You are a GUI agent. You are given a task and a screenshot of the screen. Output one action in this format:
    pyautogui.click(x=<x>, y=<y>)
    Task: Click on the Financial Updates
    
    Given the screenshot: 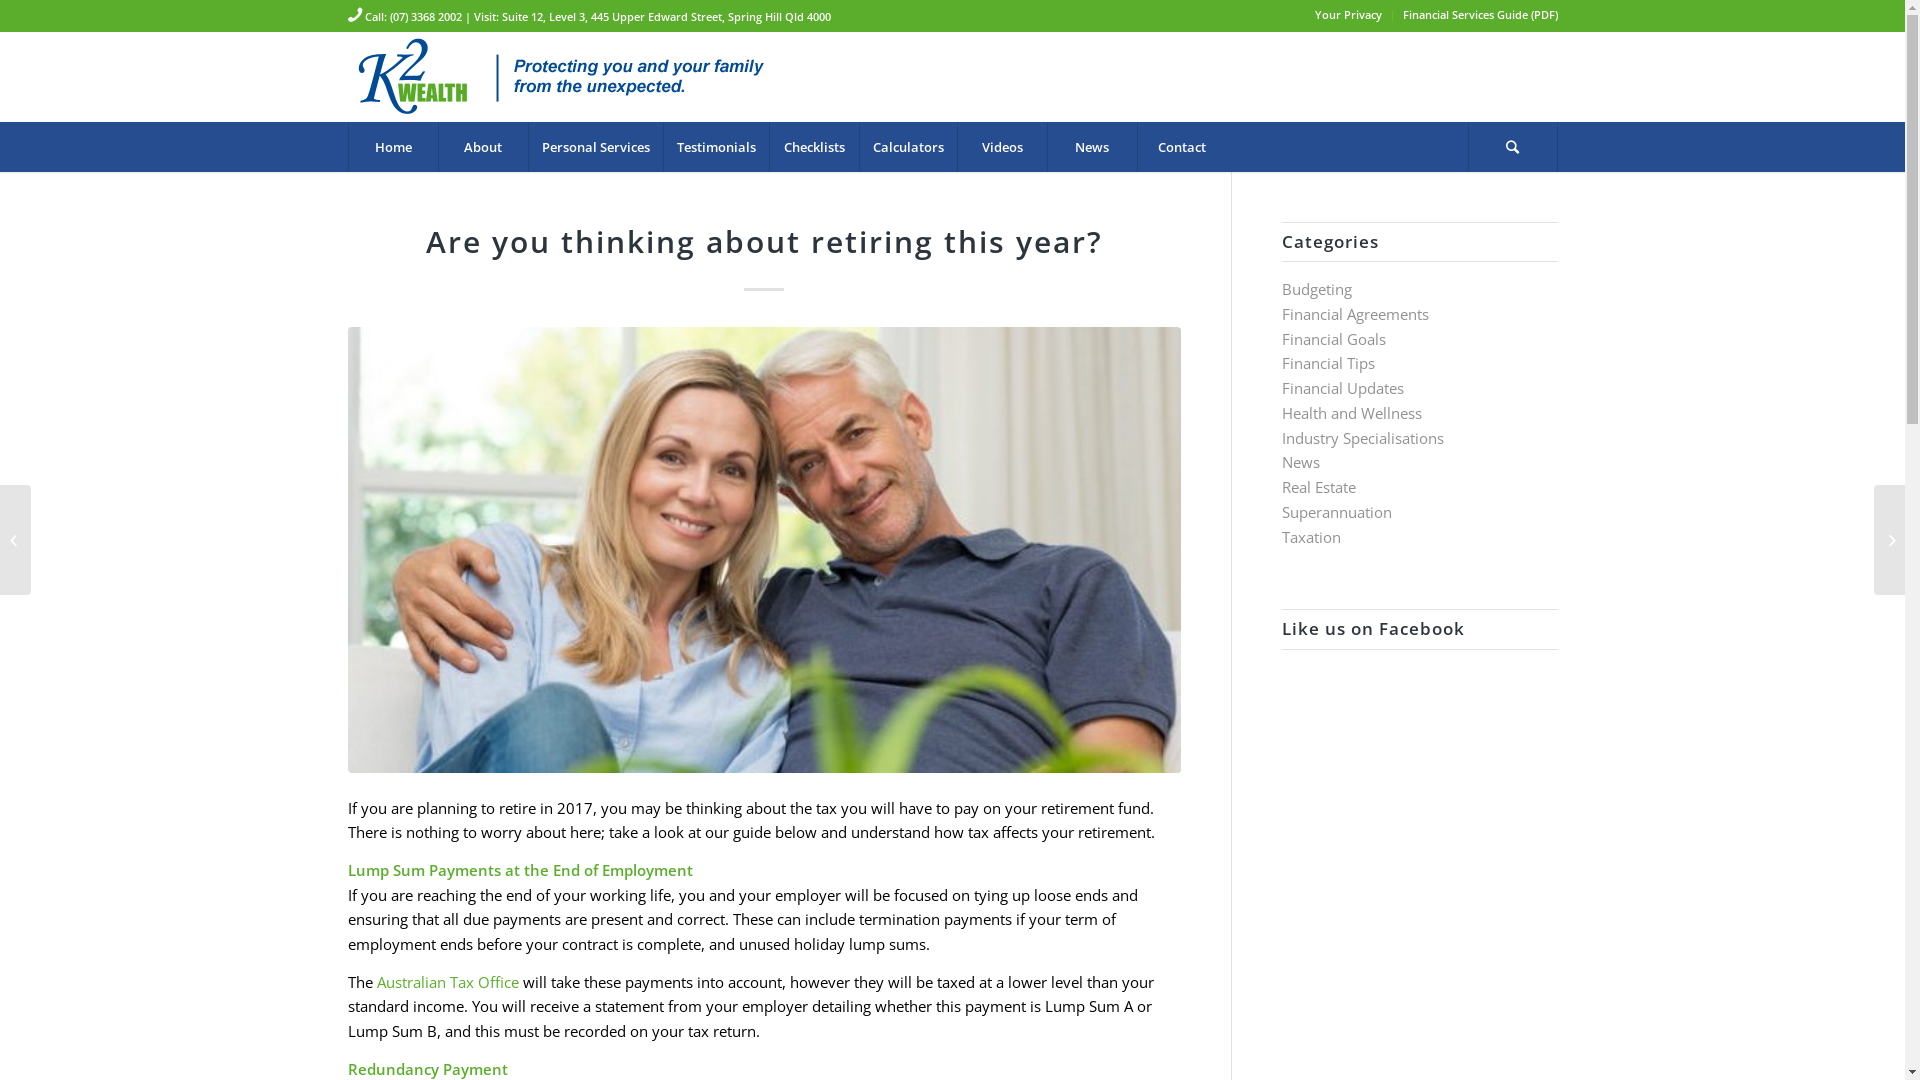 What is the action you would take?
    pyautogui.click(x=1343, y=388)
    